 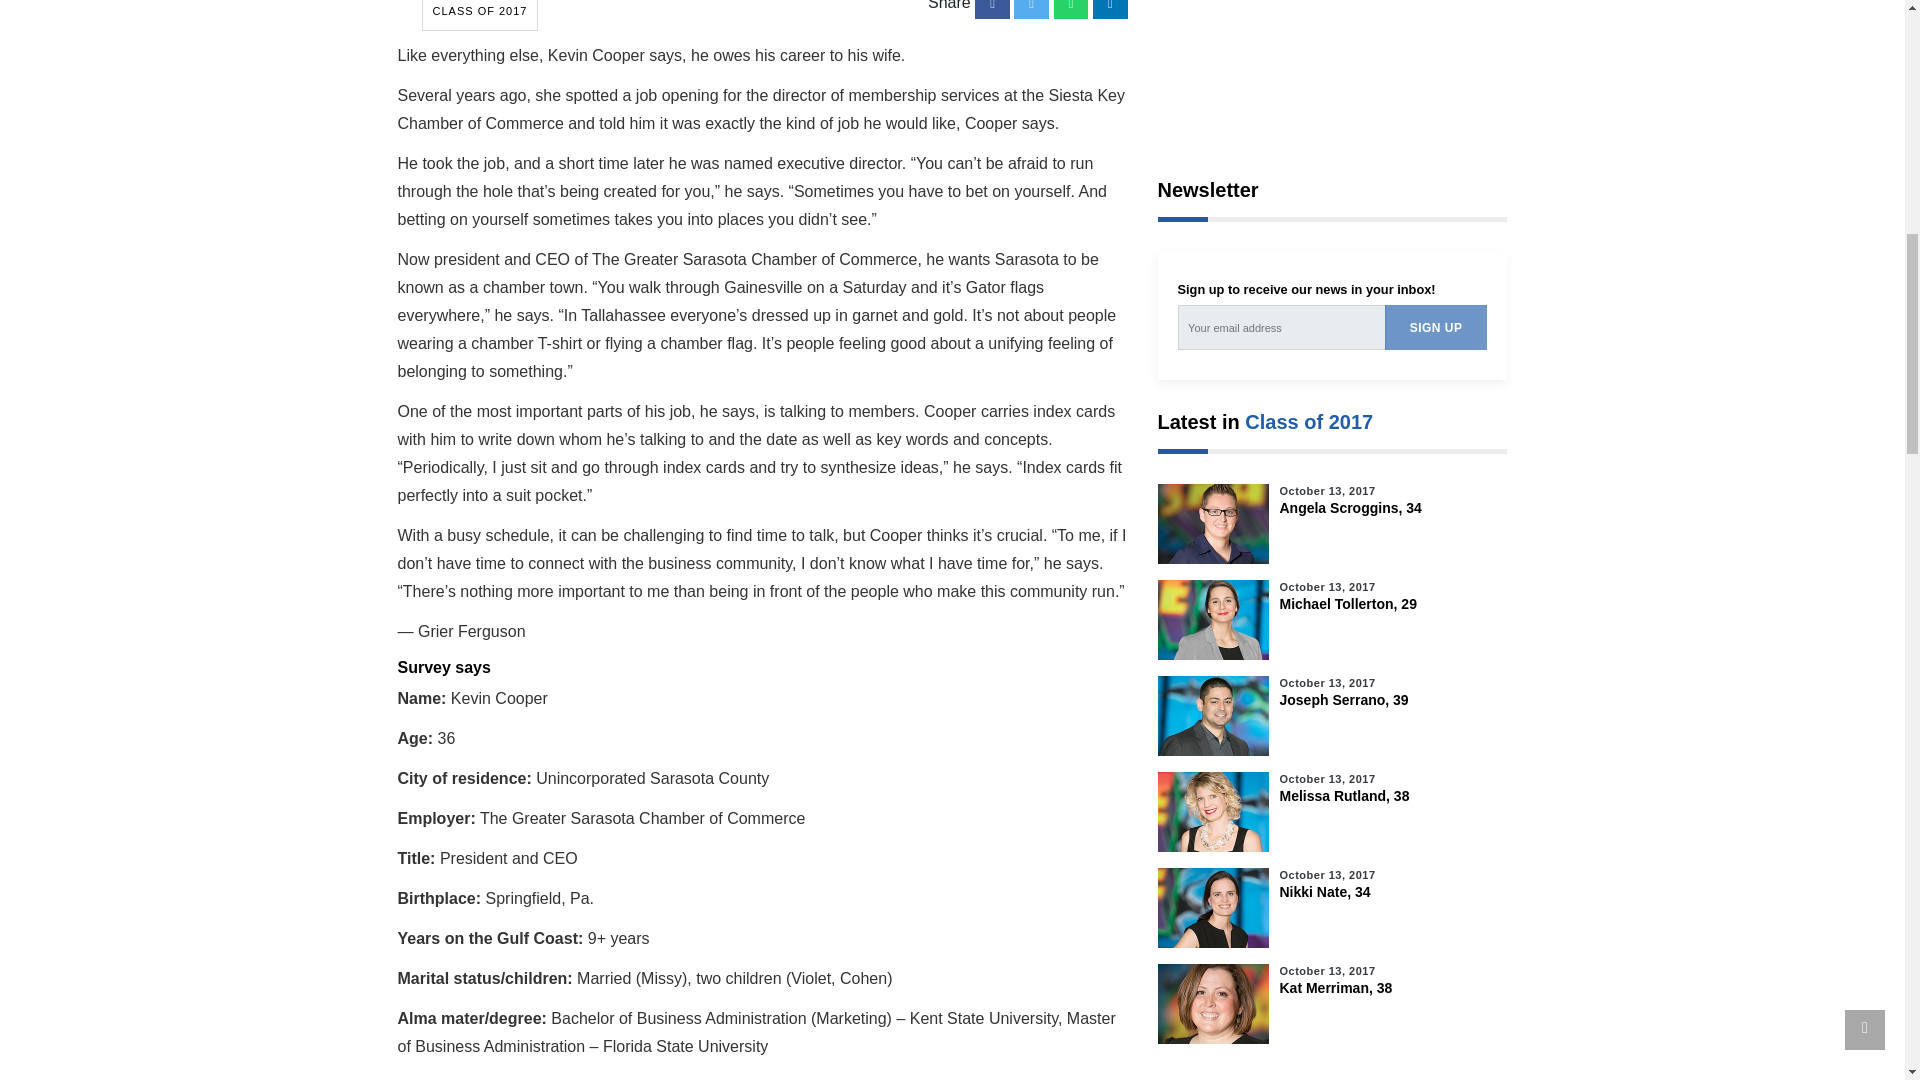 I want to click on 3rd party ad content, so click(x=1332, y=66).